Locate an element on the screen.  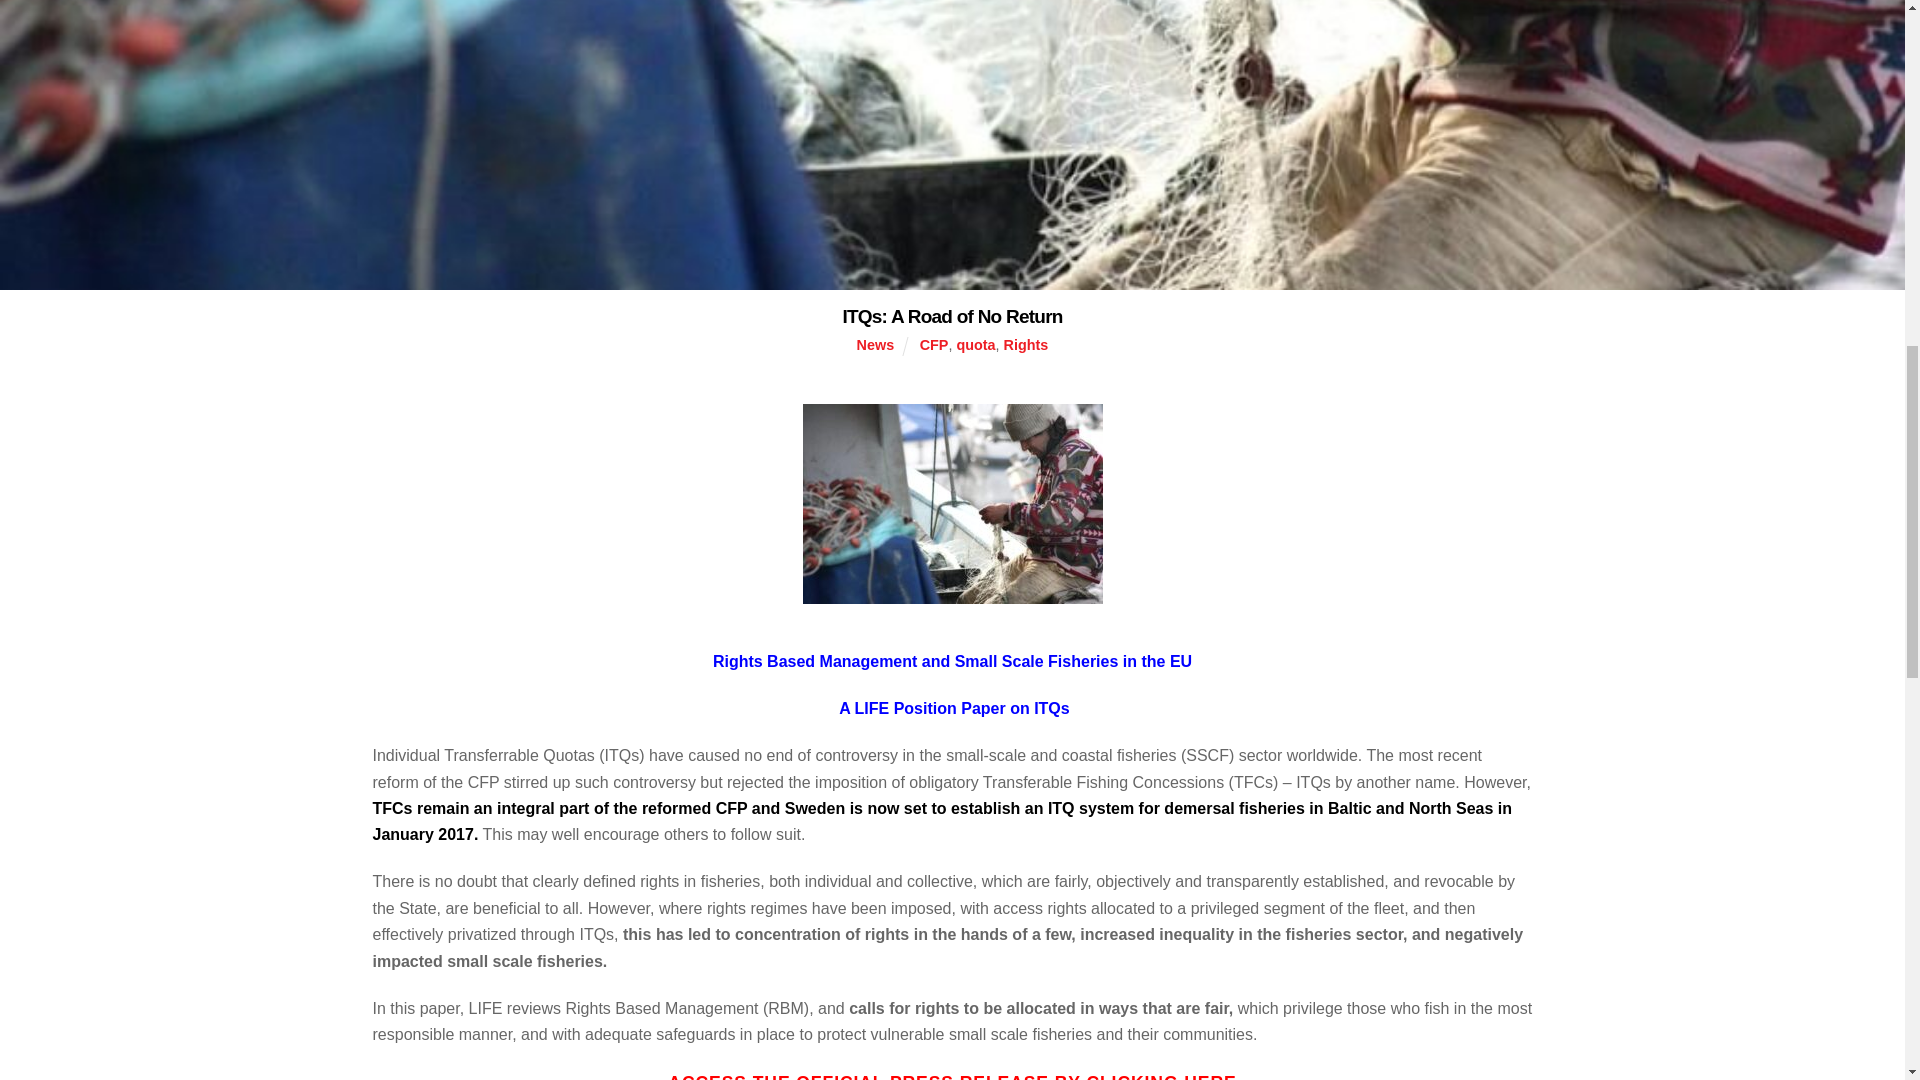
Rights is located at coordinates (1026, 344).